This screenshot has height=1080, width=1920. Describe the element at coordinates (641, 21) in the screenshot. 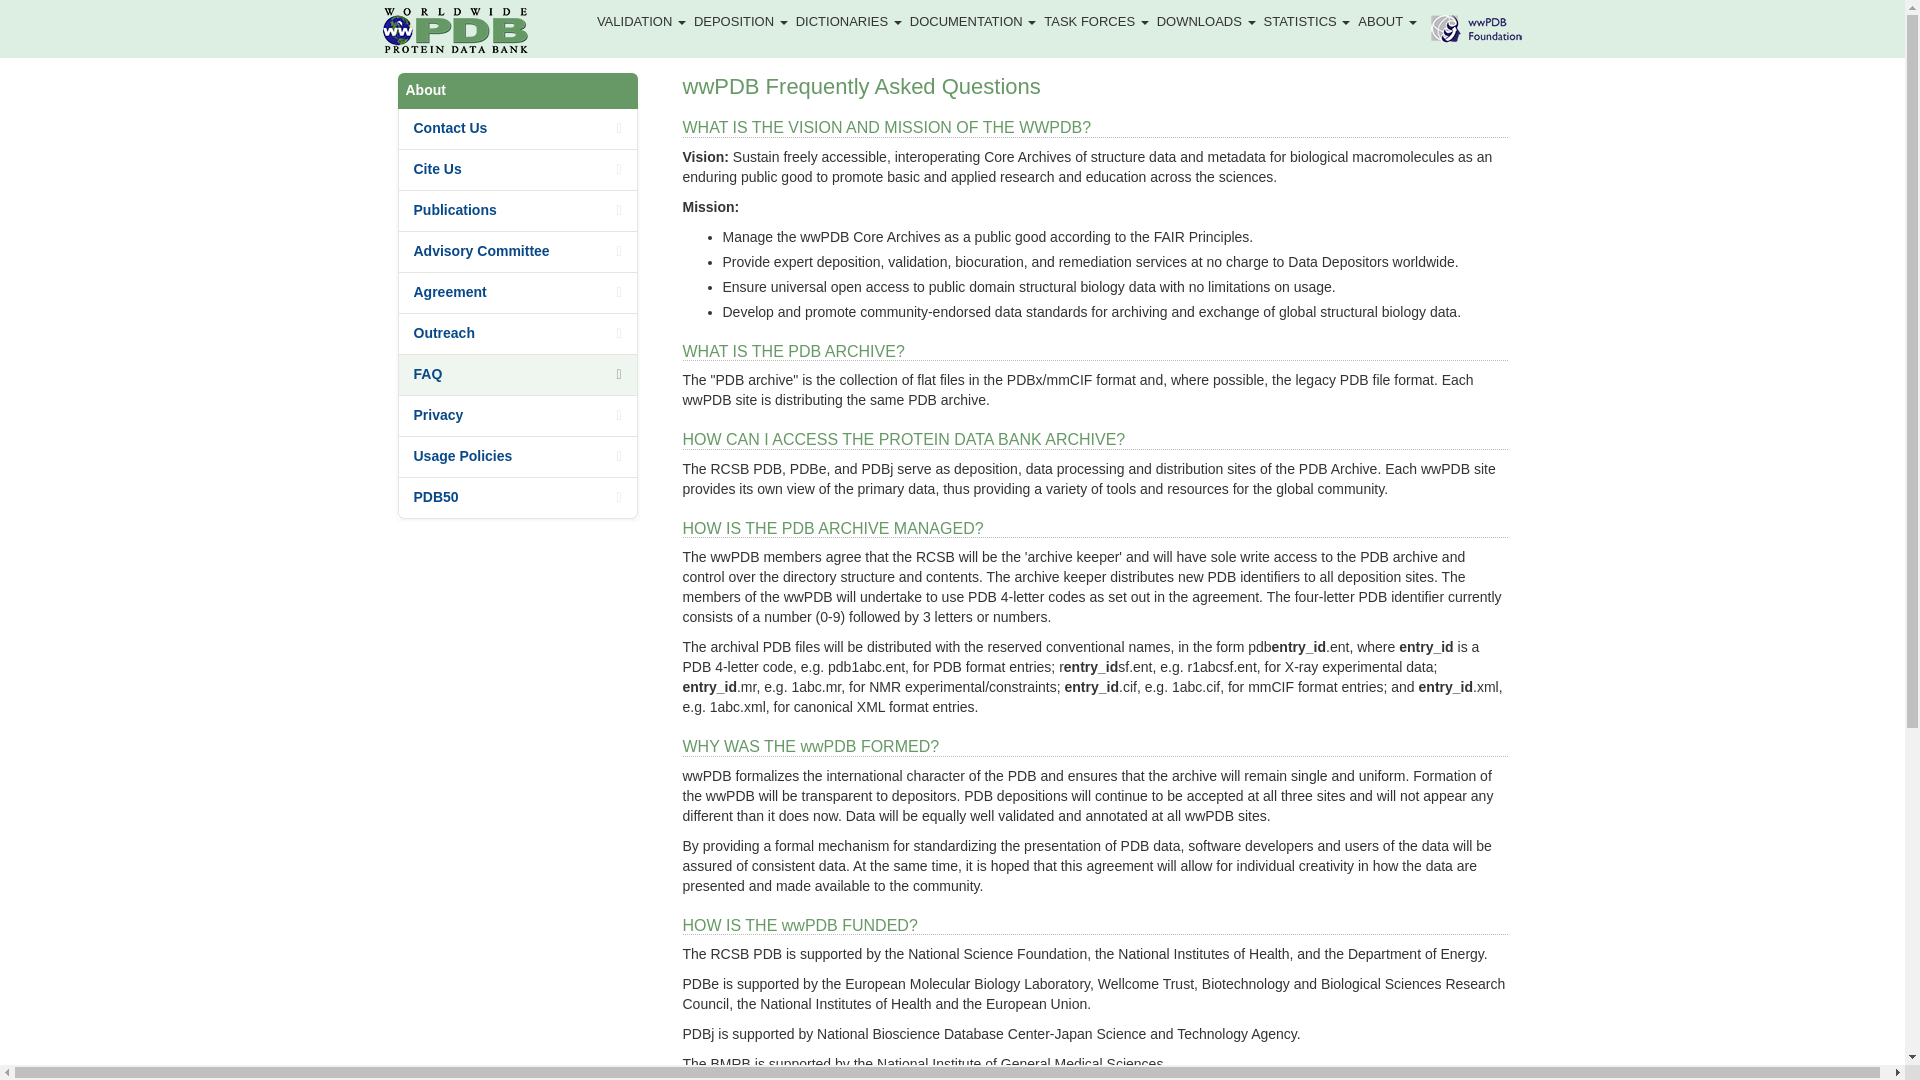

I see `VALIDATION` at that location.